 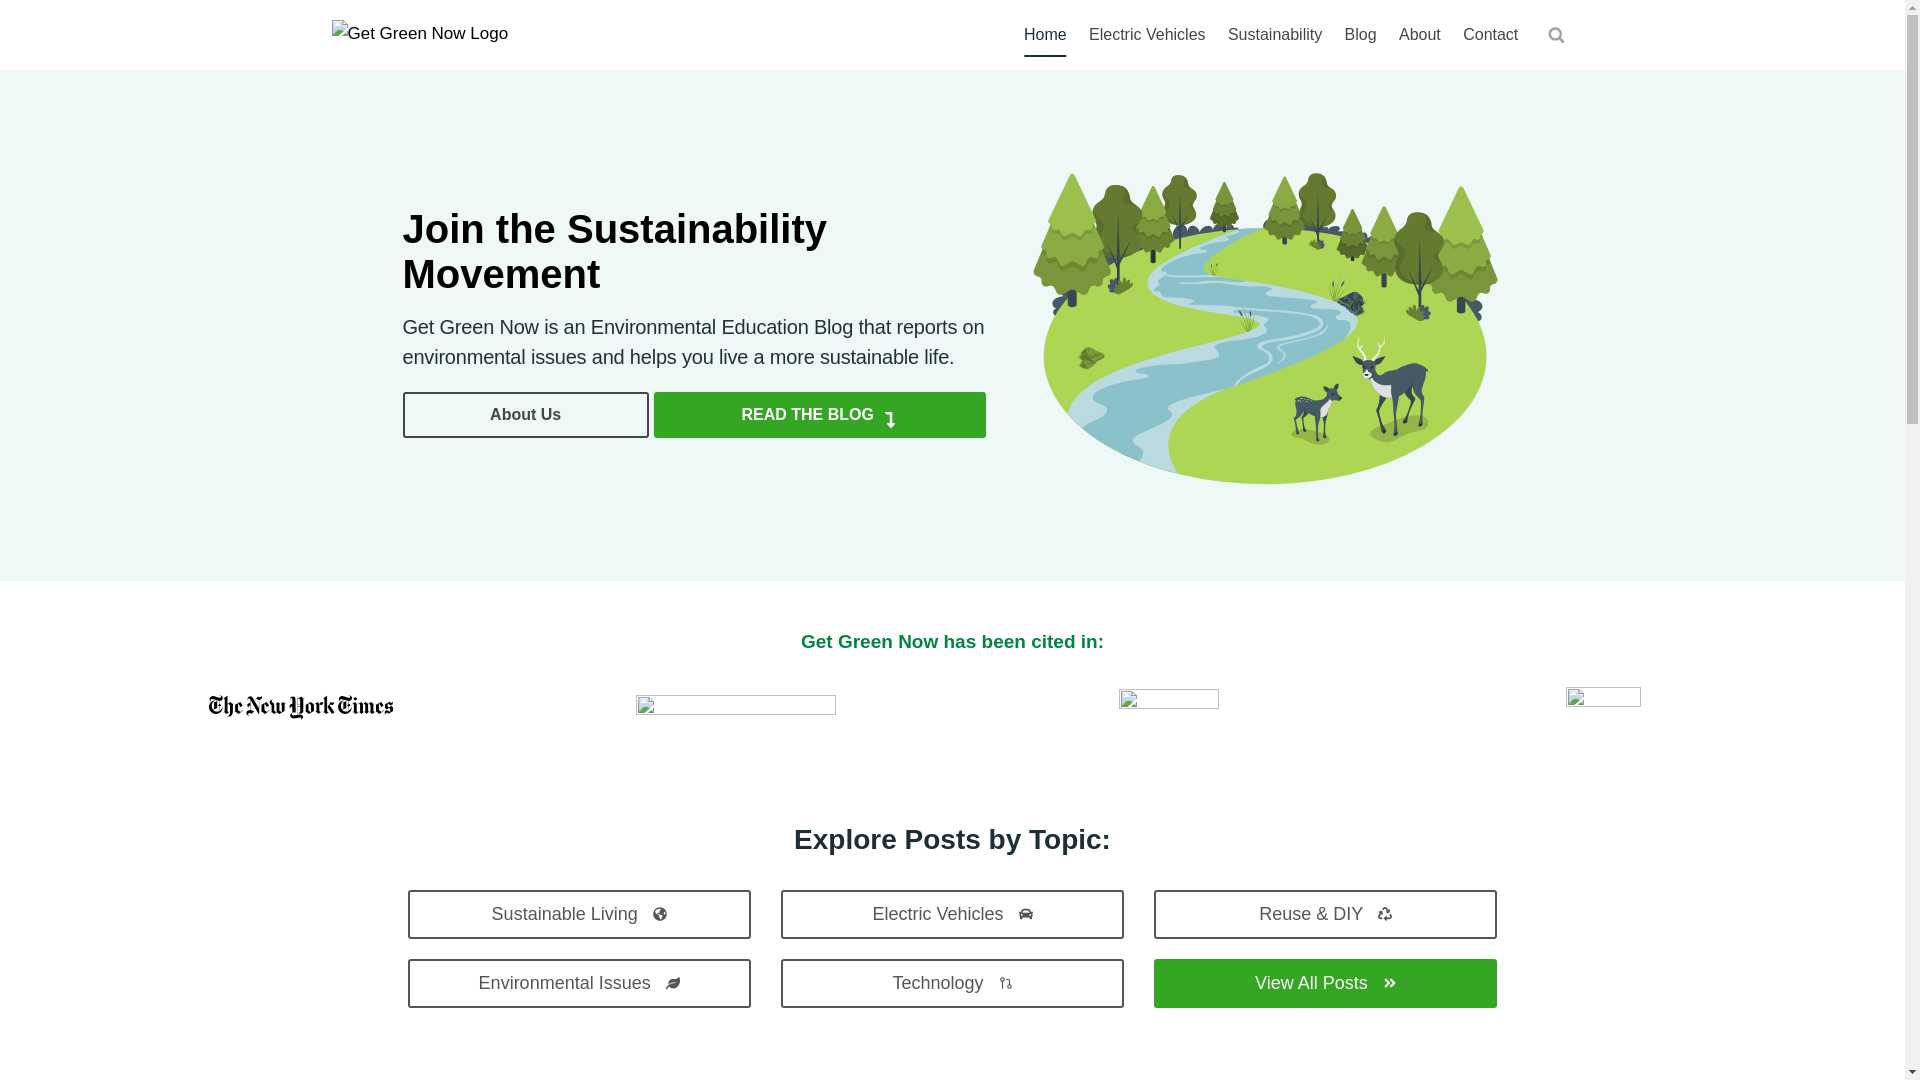 I want to click on Environmental Issues, so click(x=578, y=983).